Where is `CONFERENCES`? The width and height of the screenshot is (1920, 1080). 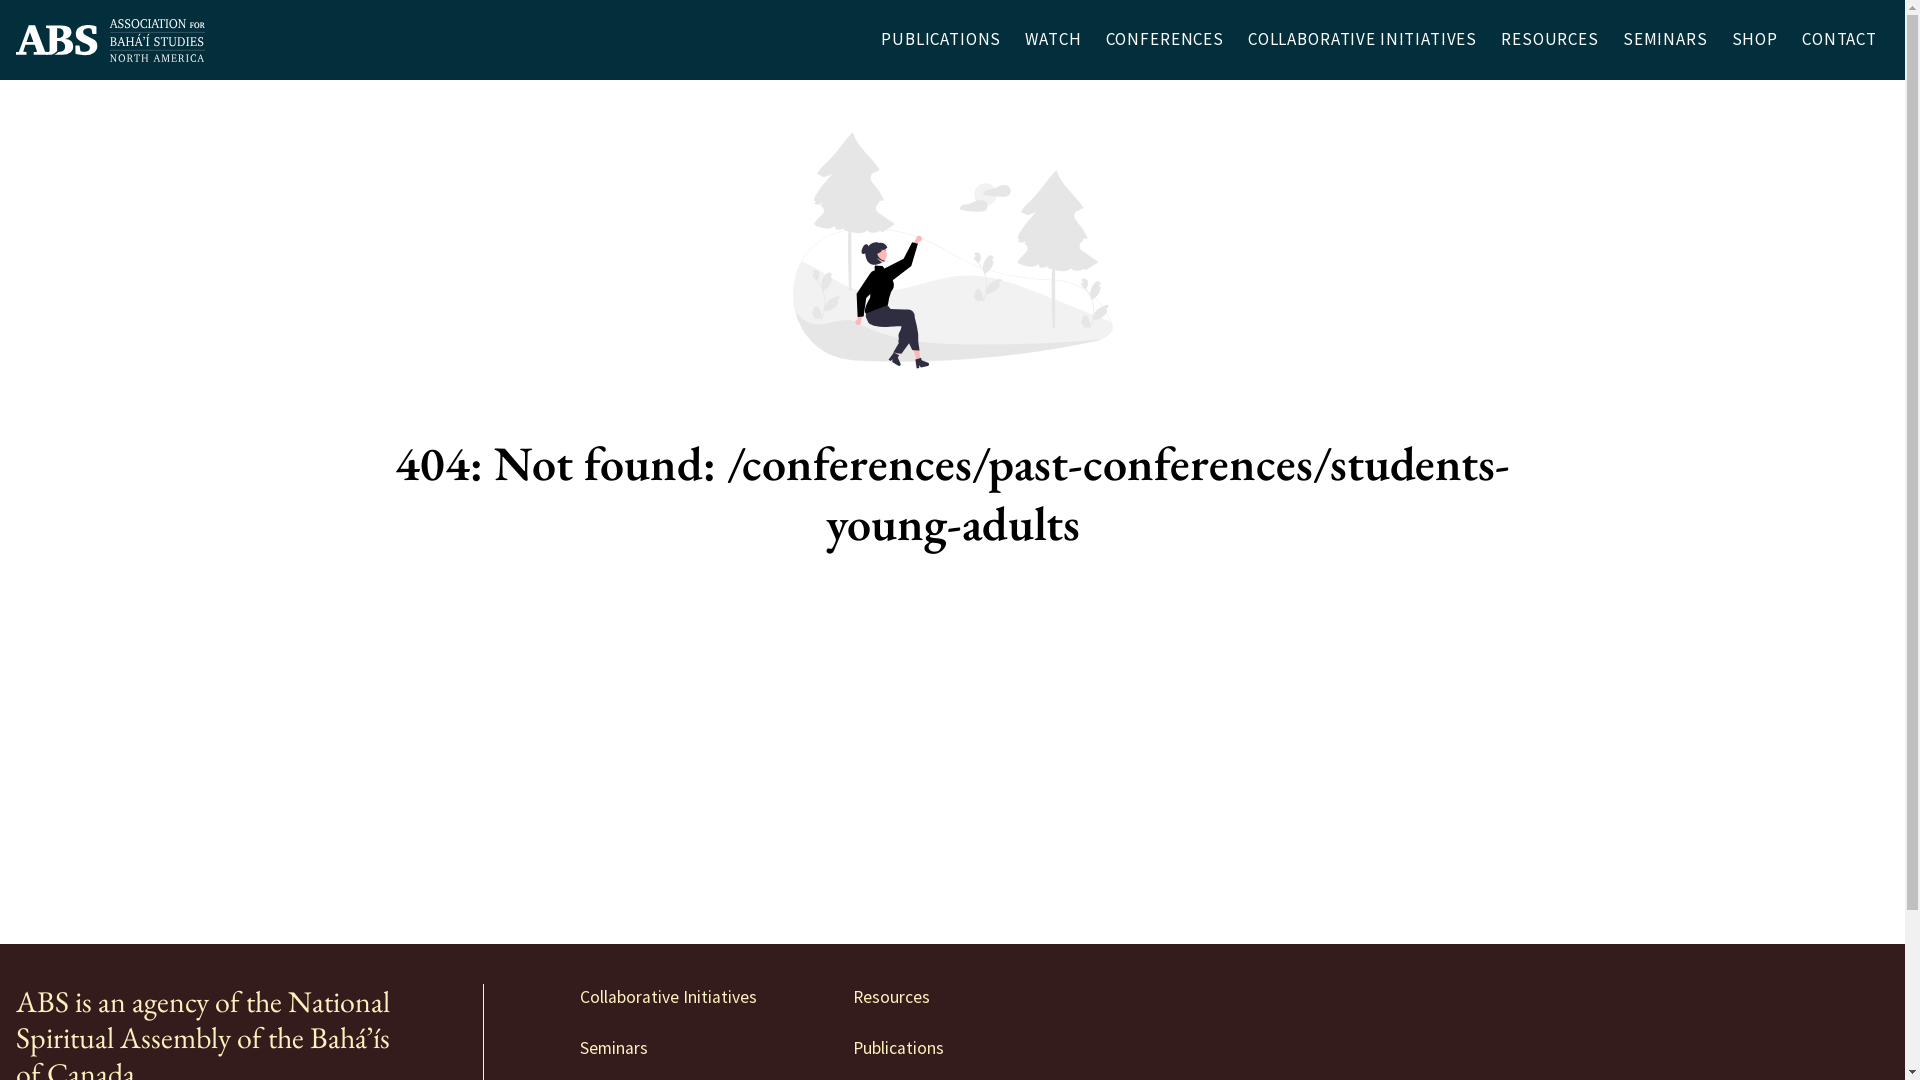 CONFERENCES is located at coordinates (1165, 40).